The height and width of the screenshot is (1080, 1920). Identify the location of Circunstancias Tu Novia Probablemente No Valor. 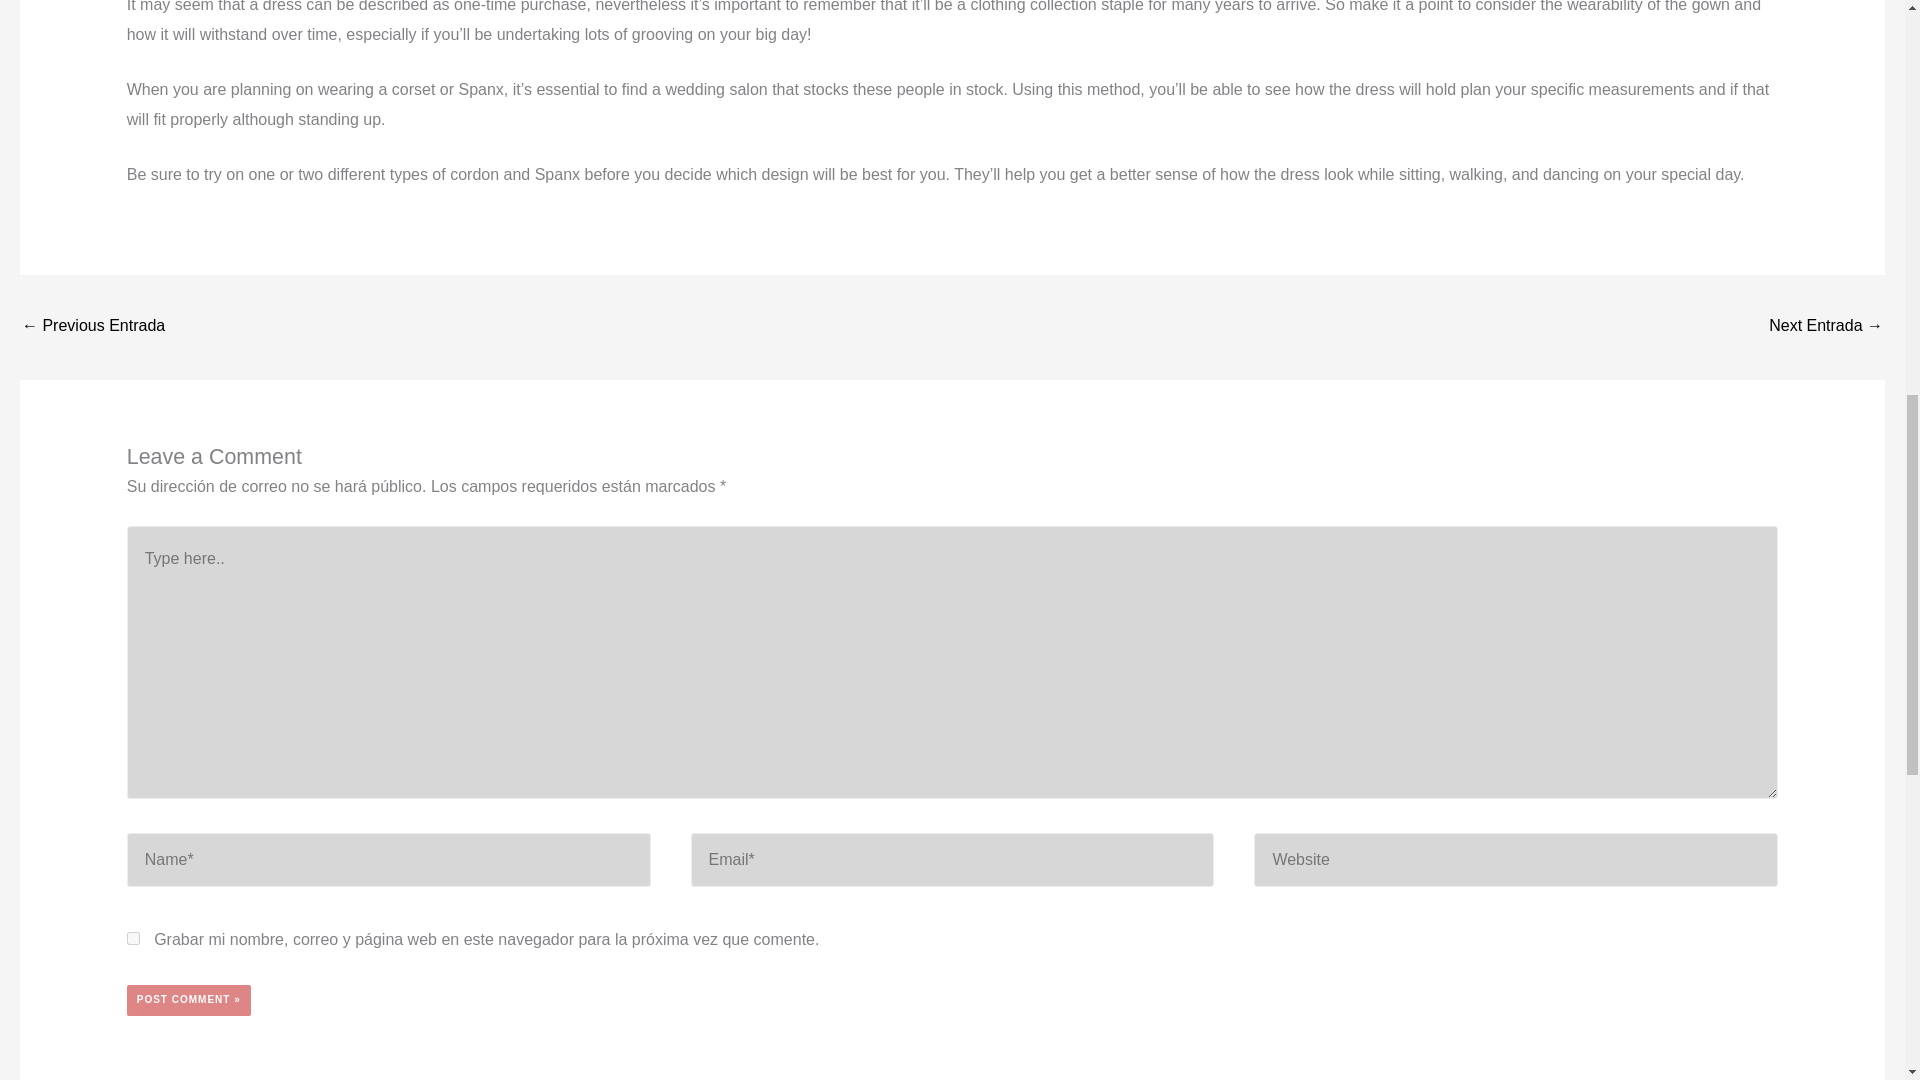
(93, 326).